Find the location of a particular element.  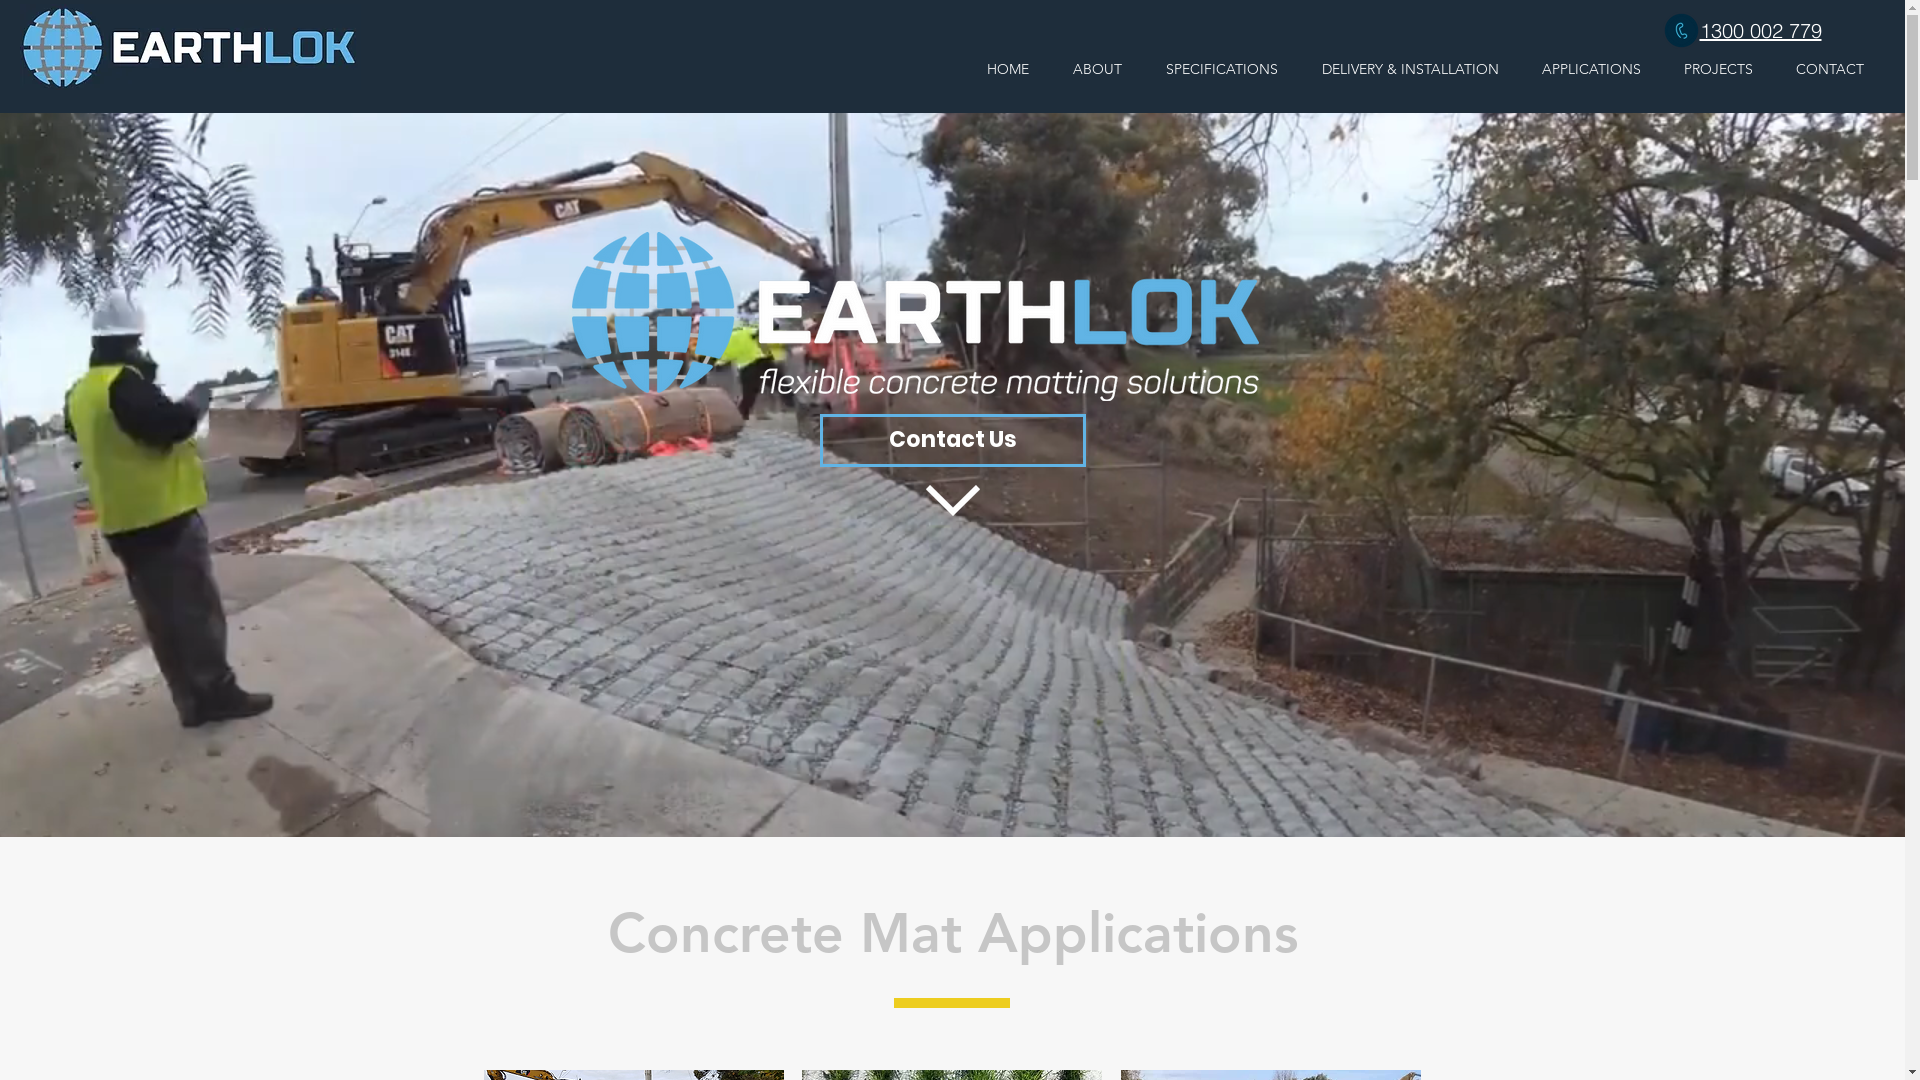

HOME is located at coordinates (1008, 70).